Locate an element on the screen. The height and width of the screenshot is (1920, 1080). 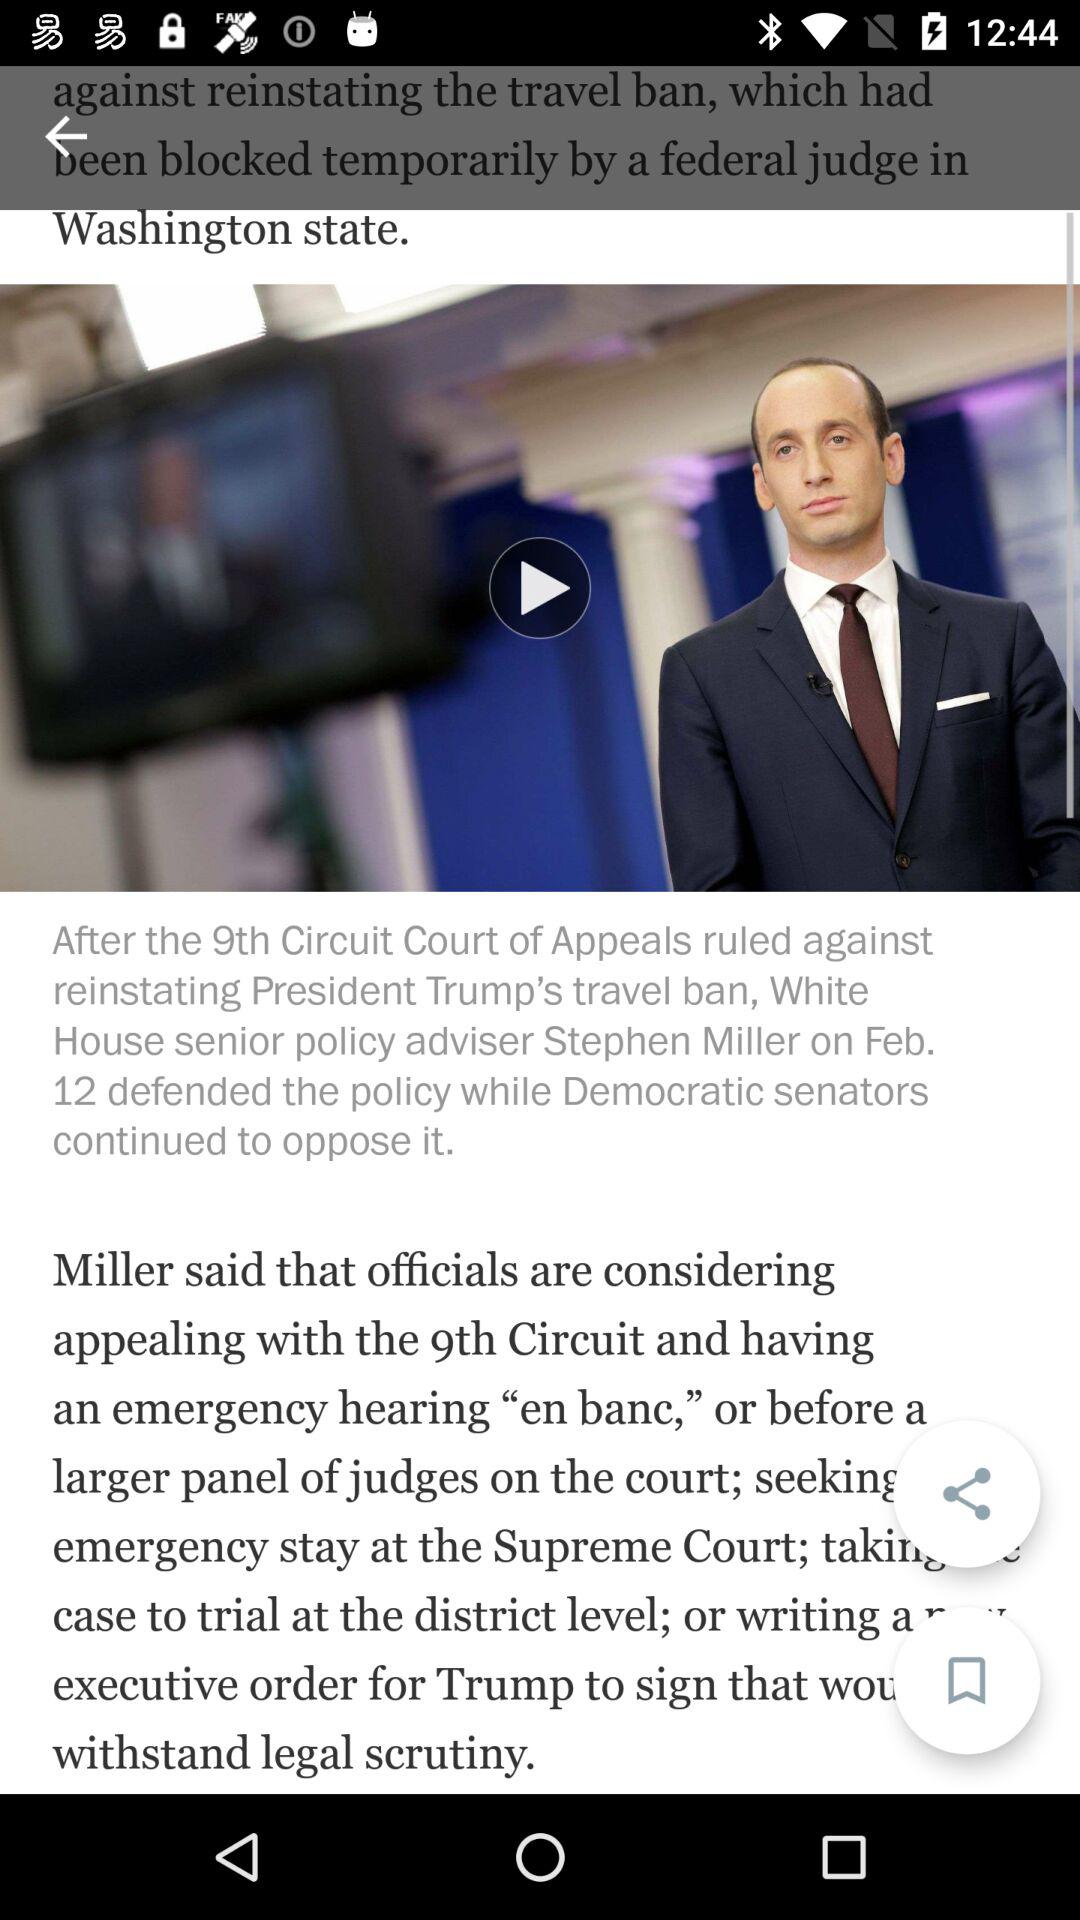
open item at the top left corner is located at coordinates (66, 136).